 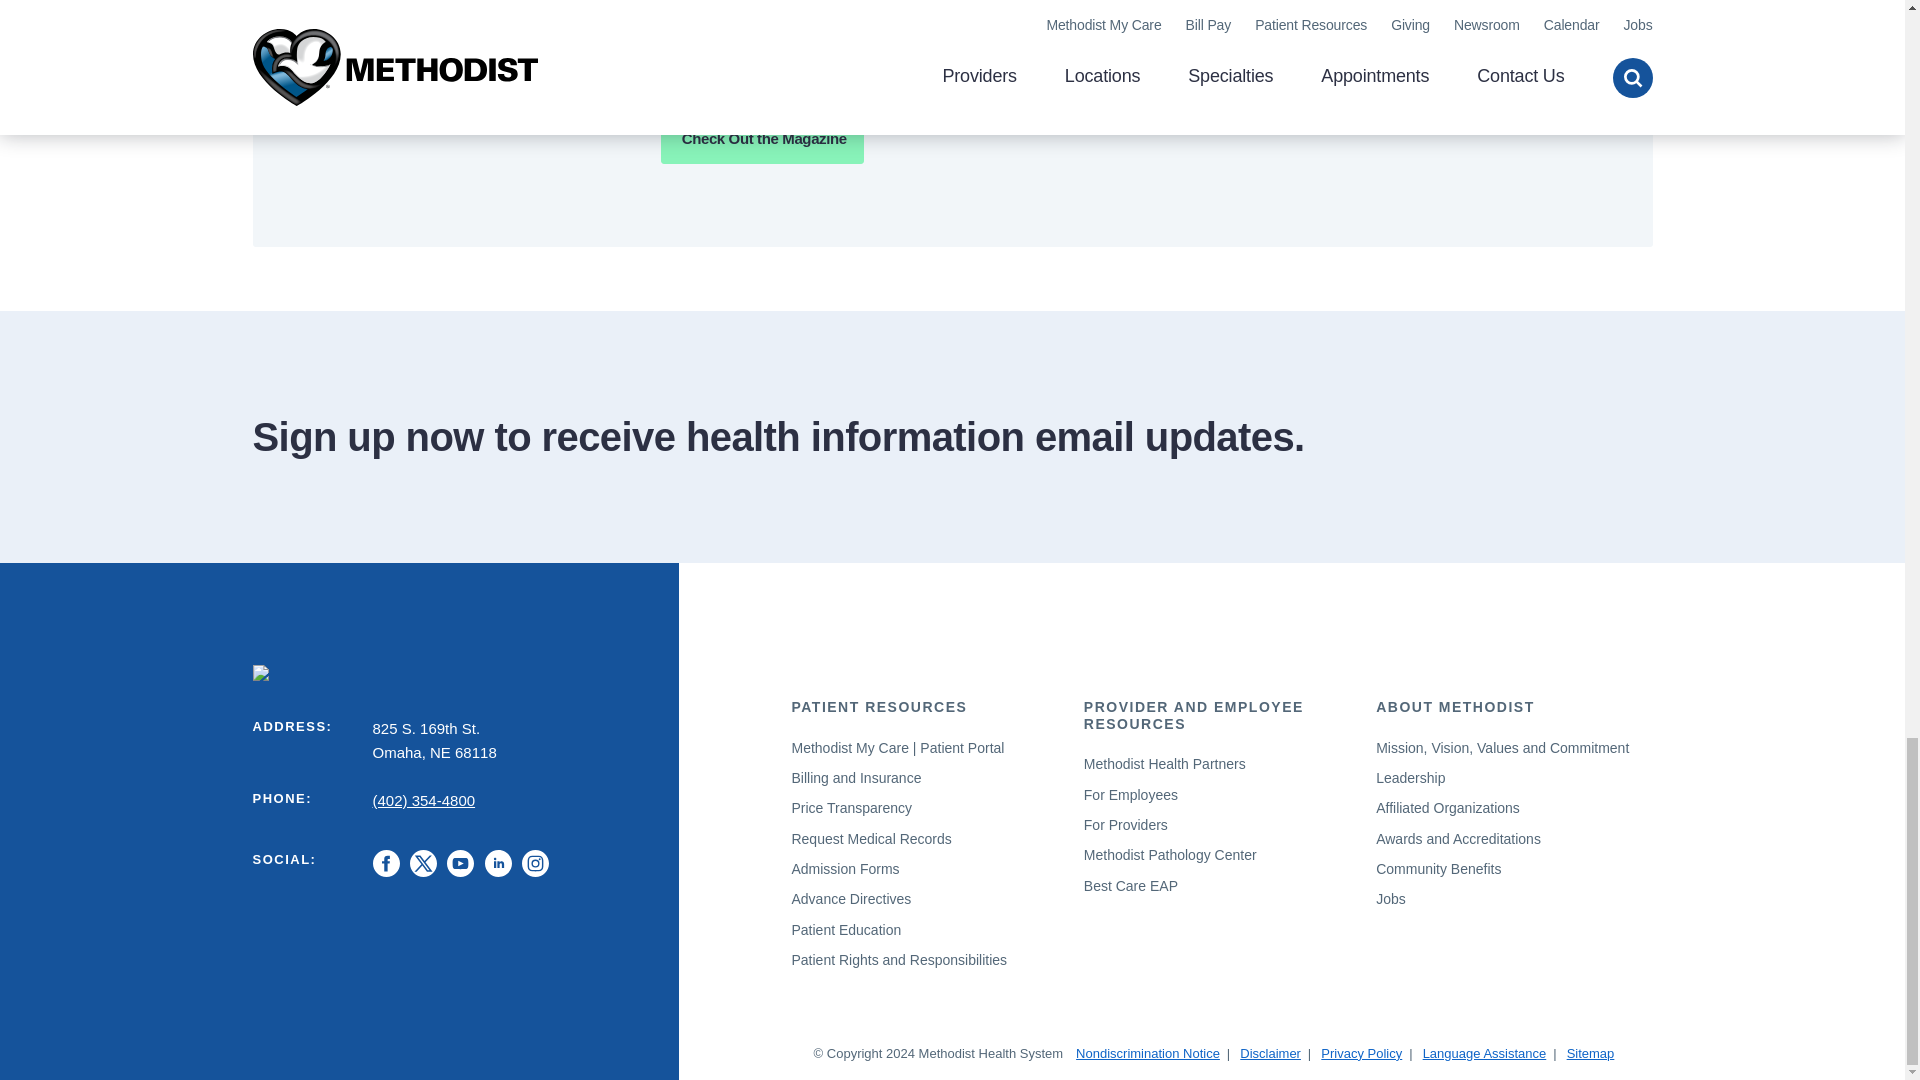 I want to click on Methodist Health System, so click(x=452, y=671).